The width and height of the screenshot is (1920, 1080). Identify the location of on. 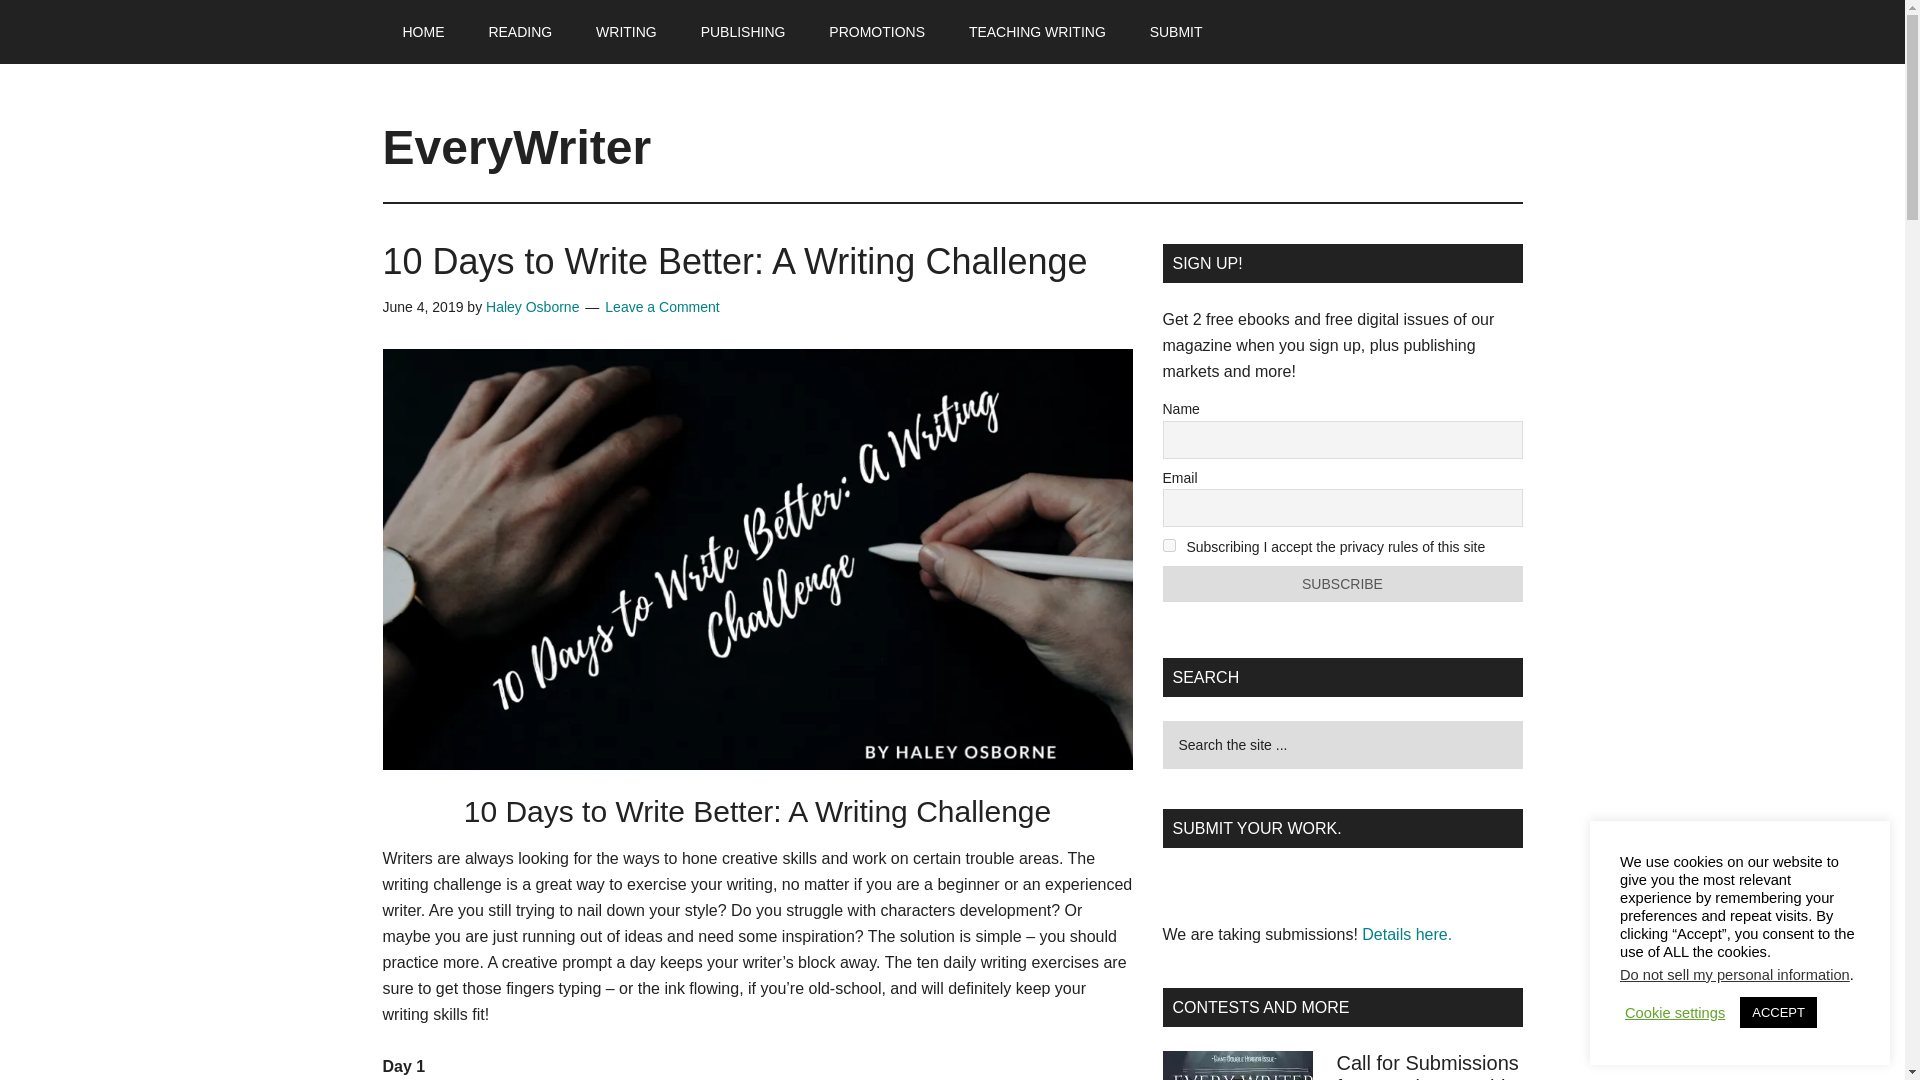
(1168, 544).